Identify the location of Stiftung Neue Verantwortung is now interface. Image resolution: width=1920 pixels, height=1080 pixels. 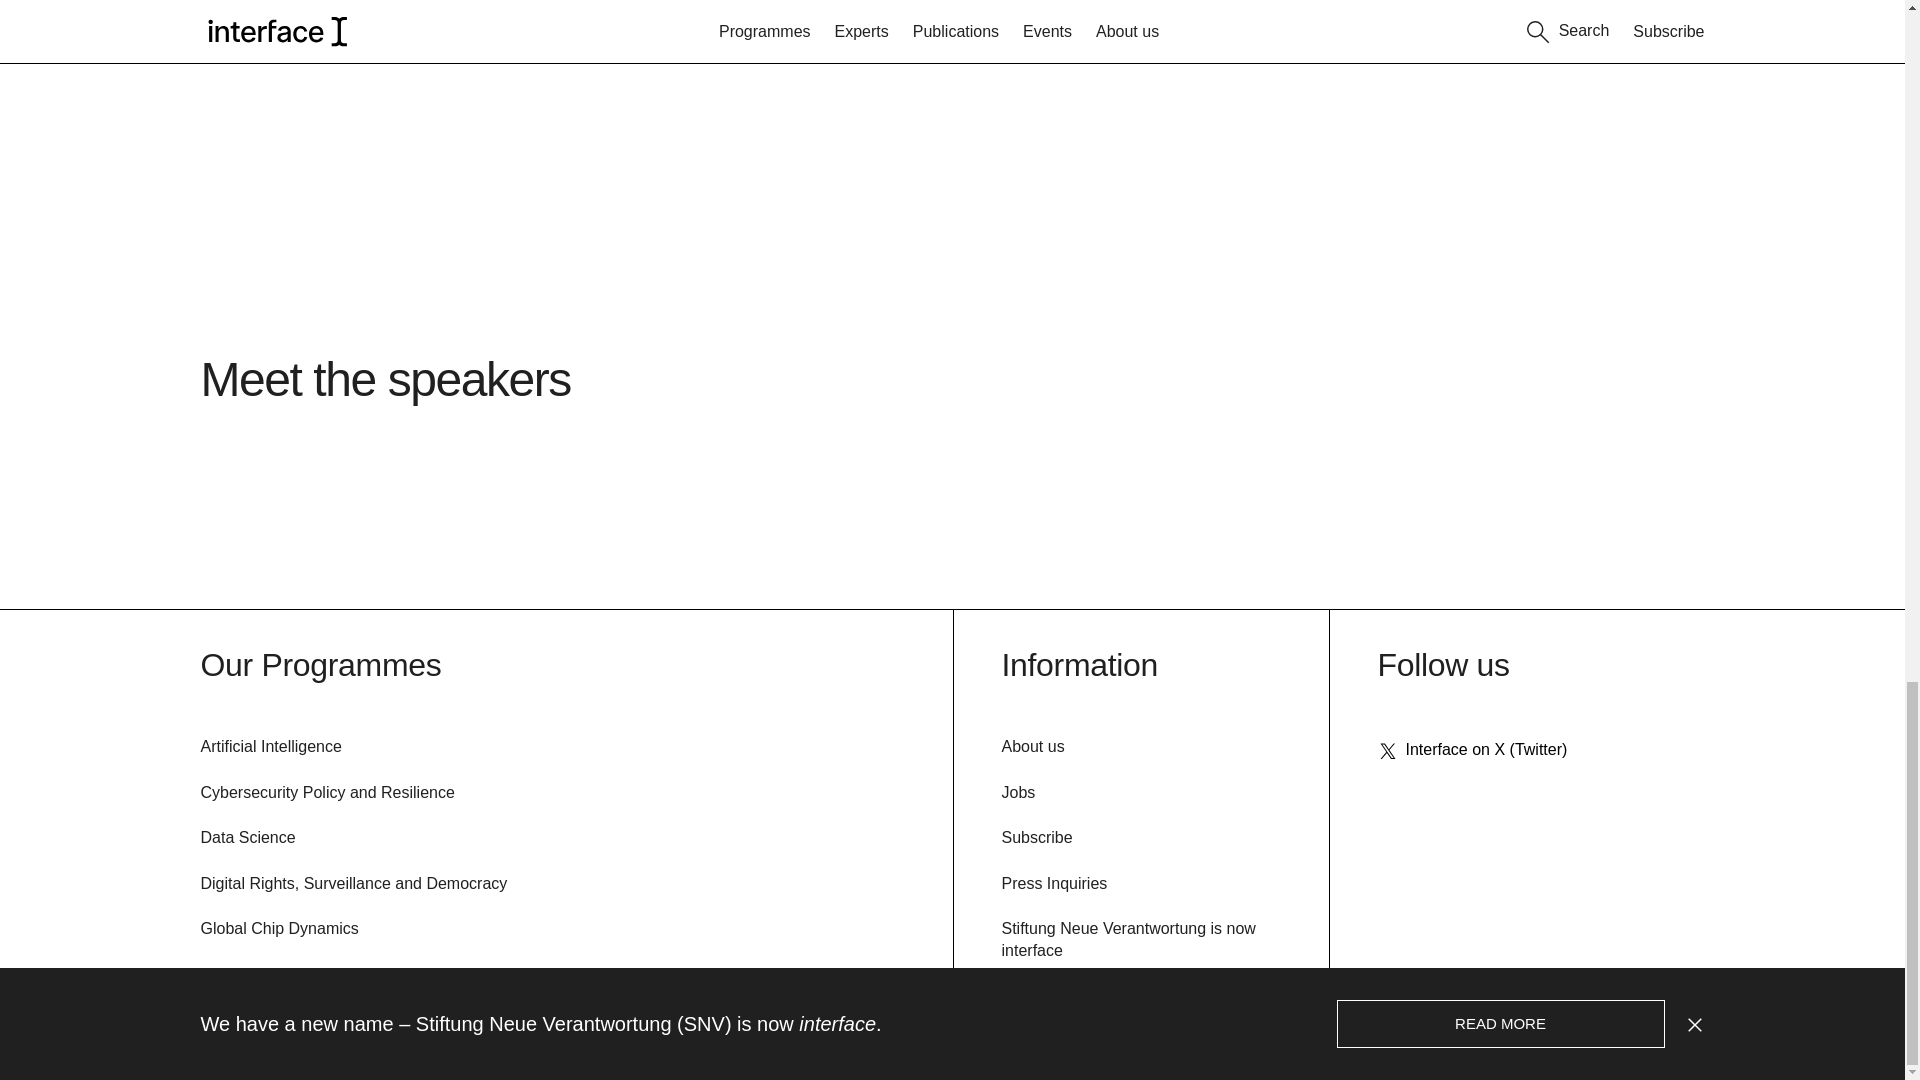
(1128, 941).